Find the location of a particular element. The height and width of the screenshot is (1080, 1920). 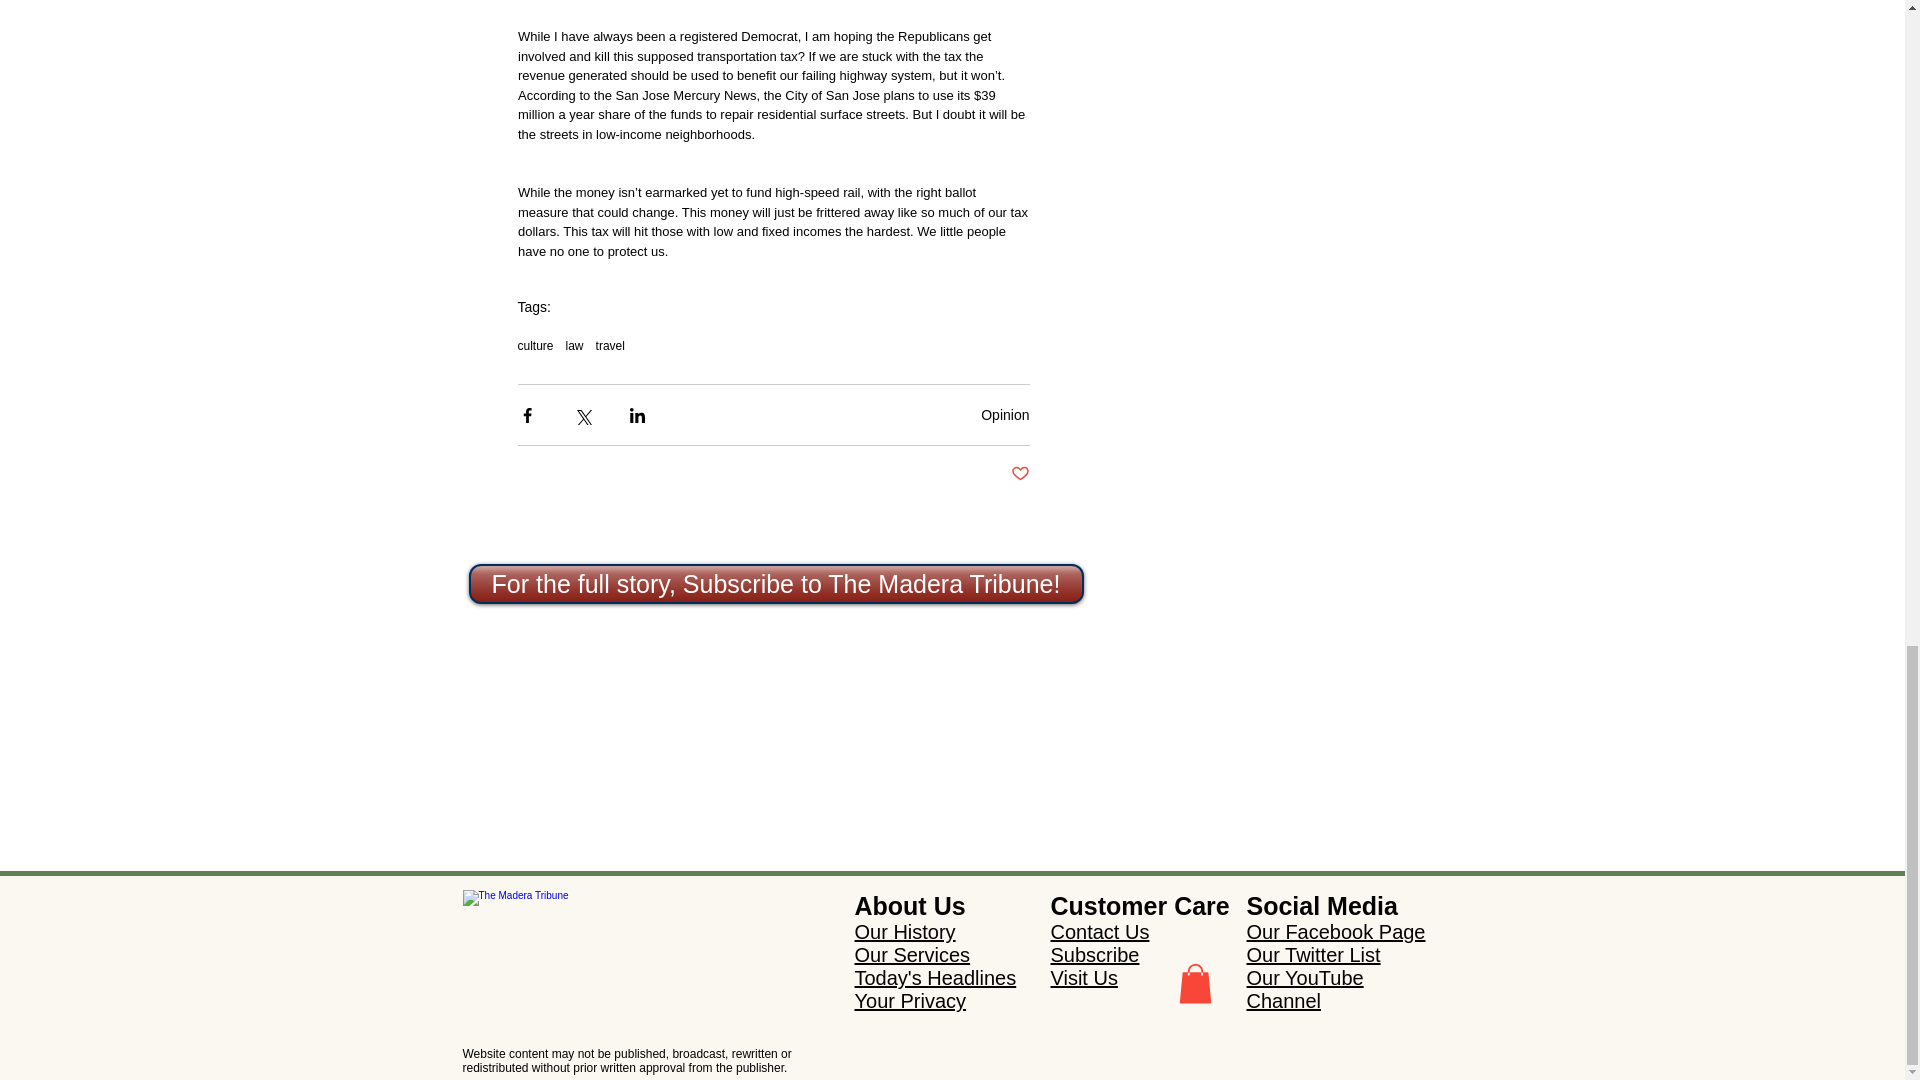

Reload the latest headlines is located at coordinates (600, 906).